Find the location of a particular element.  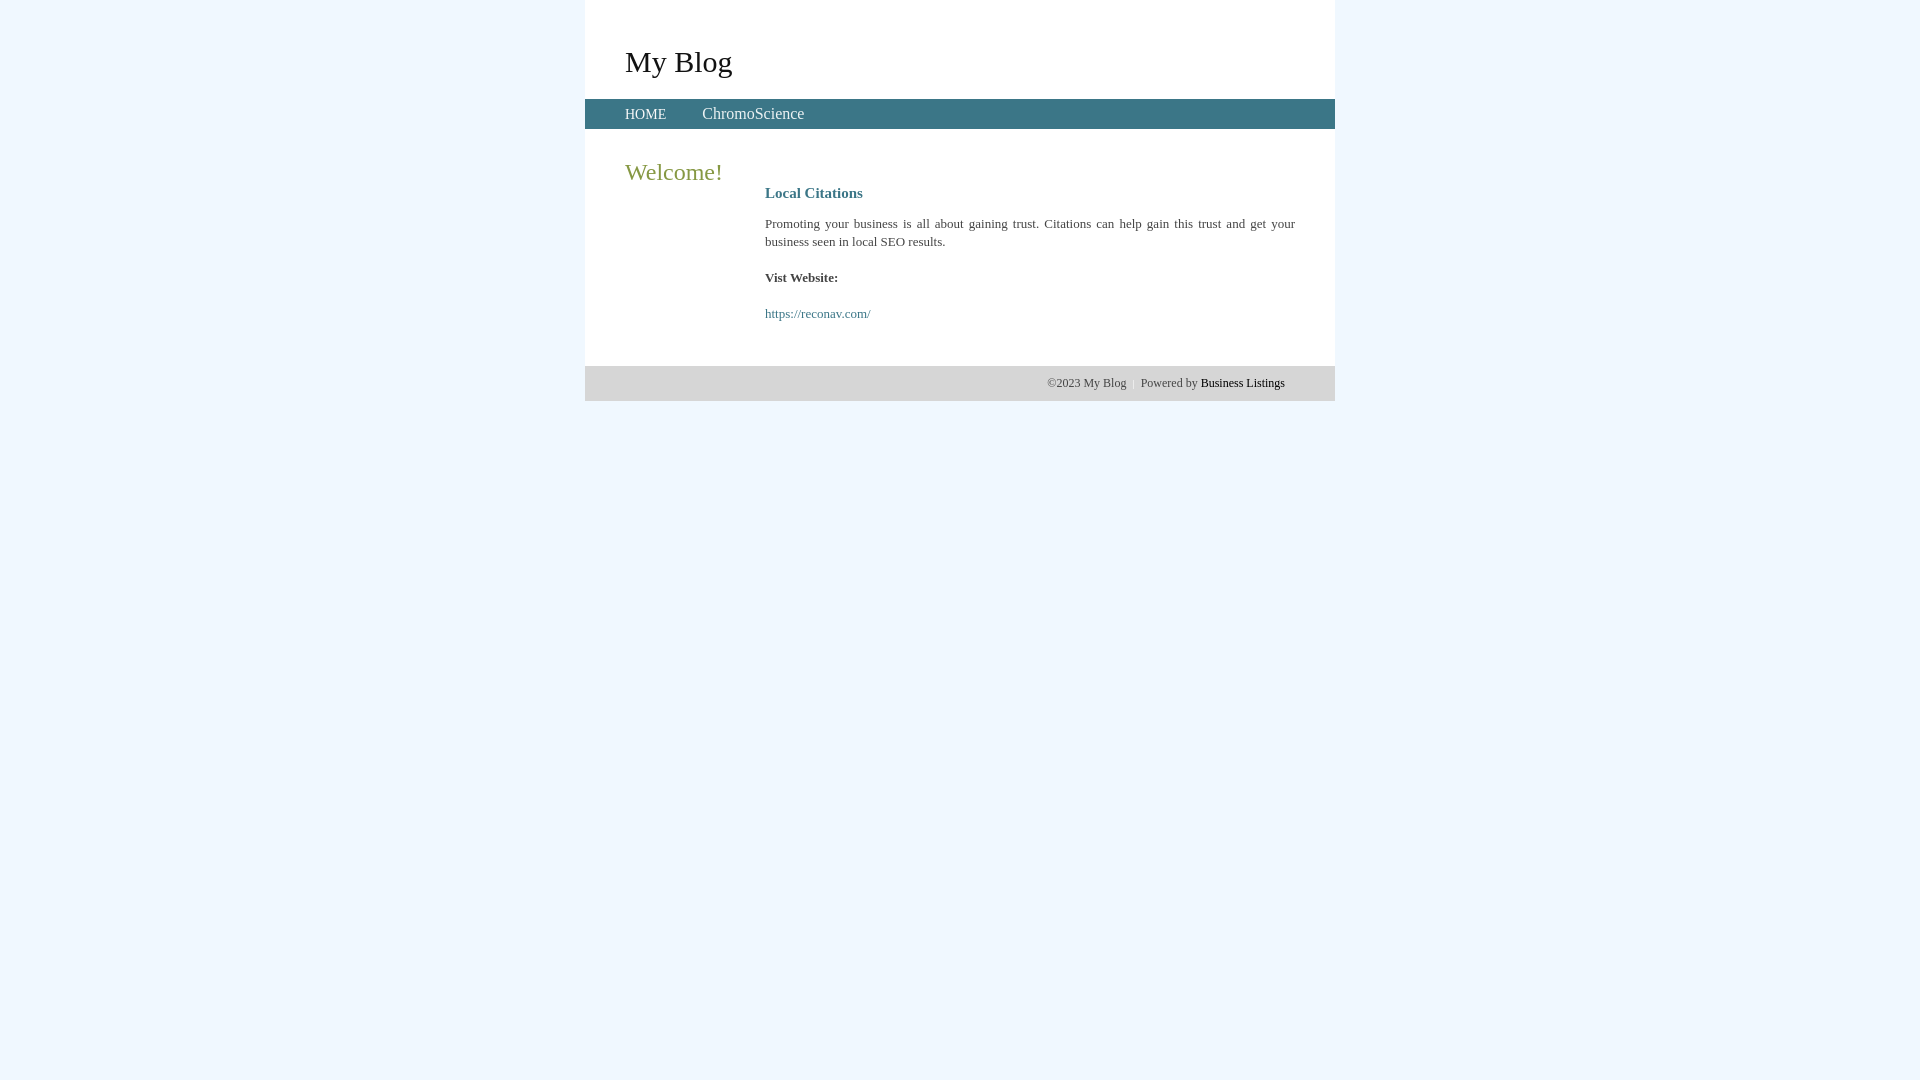

My Blog is located at coordinates (679, 61).